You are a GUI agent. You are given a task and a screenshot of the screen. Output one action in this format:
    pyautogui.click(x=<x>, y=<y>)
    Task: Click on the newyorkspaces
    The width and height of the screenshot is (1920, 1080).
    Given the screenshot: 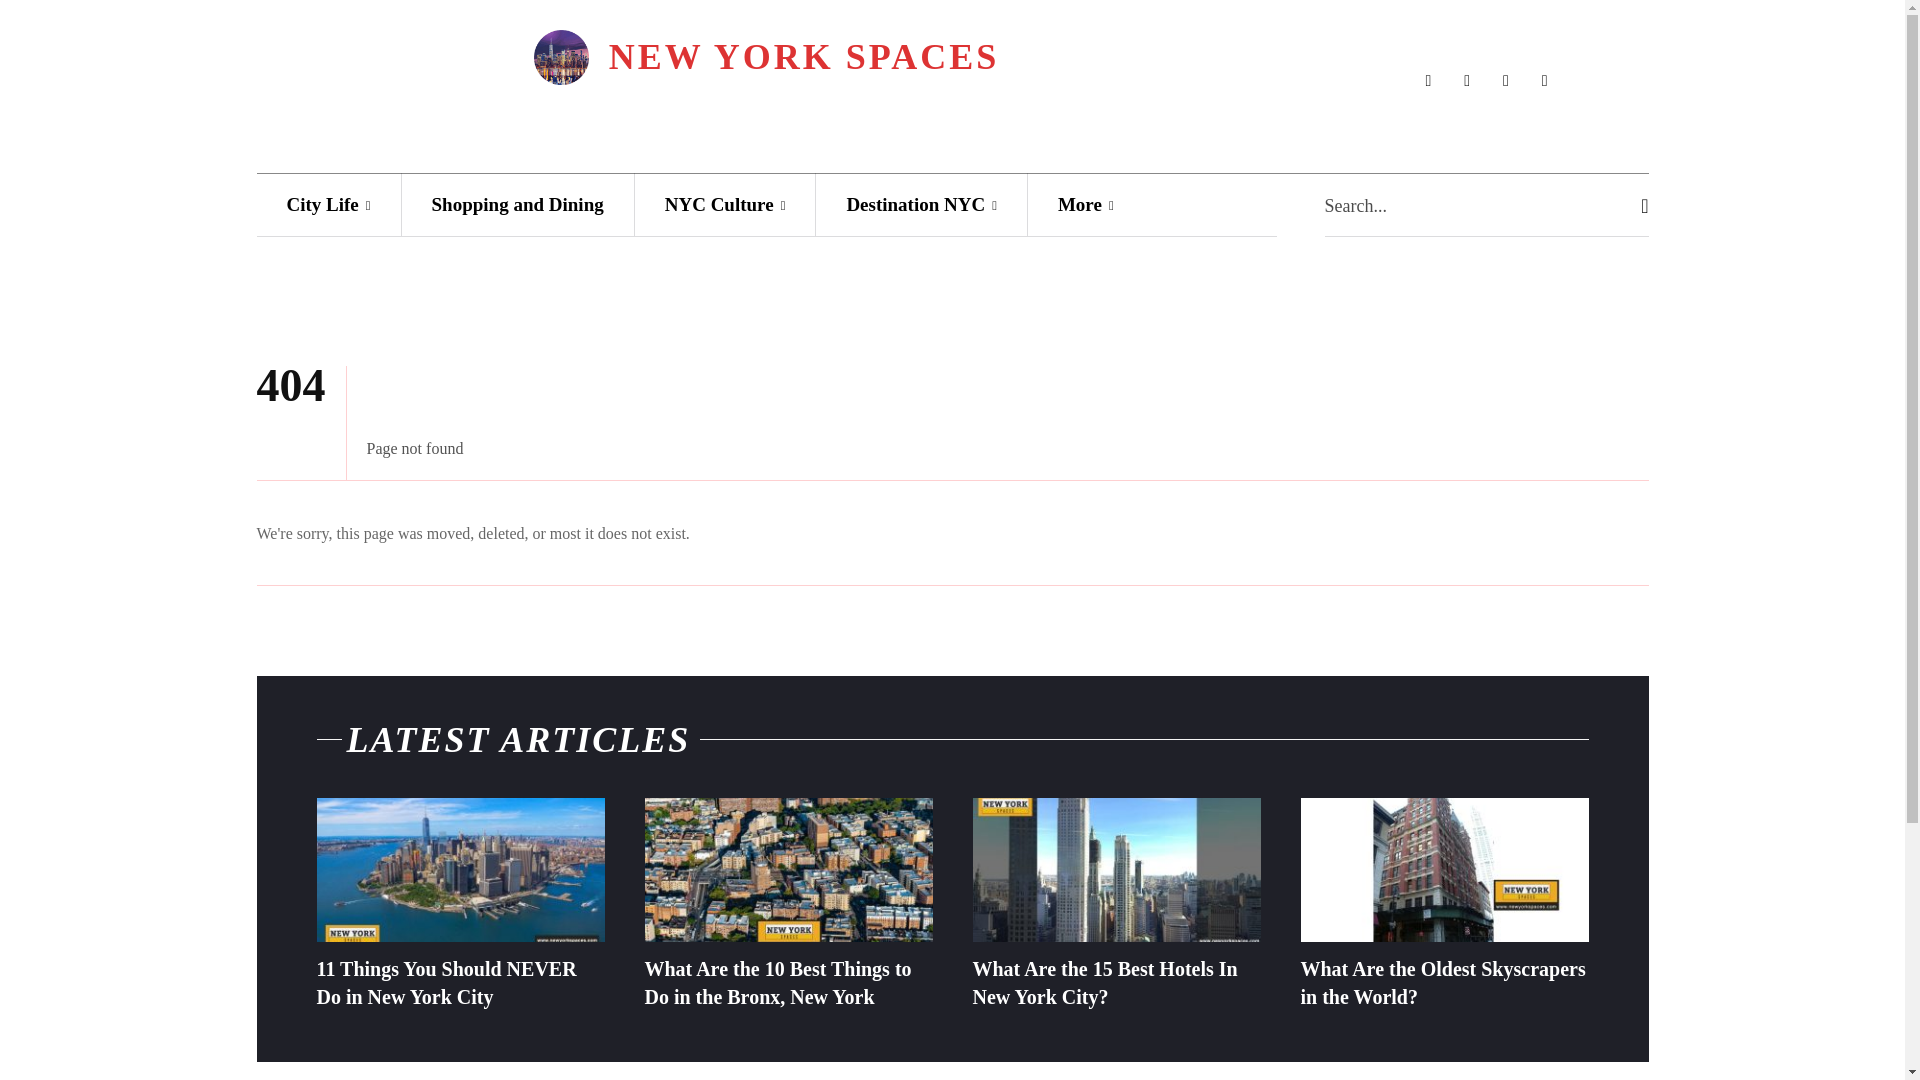 What is the action you would take?
    pyautogui.click(x=561, y=58)
    